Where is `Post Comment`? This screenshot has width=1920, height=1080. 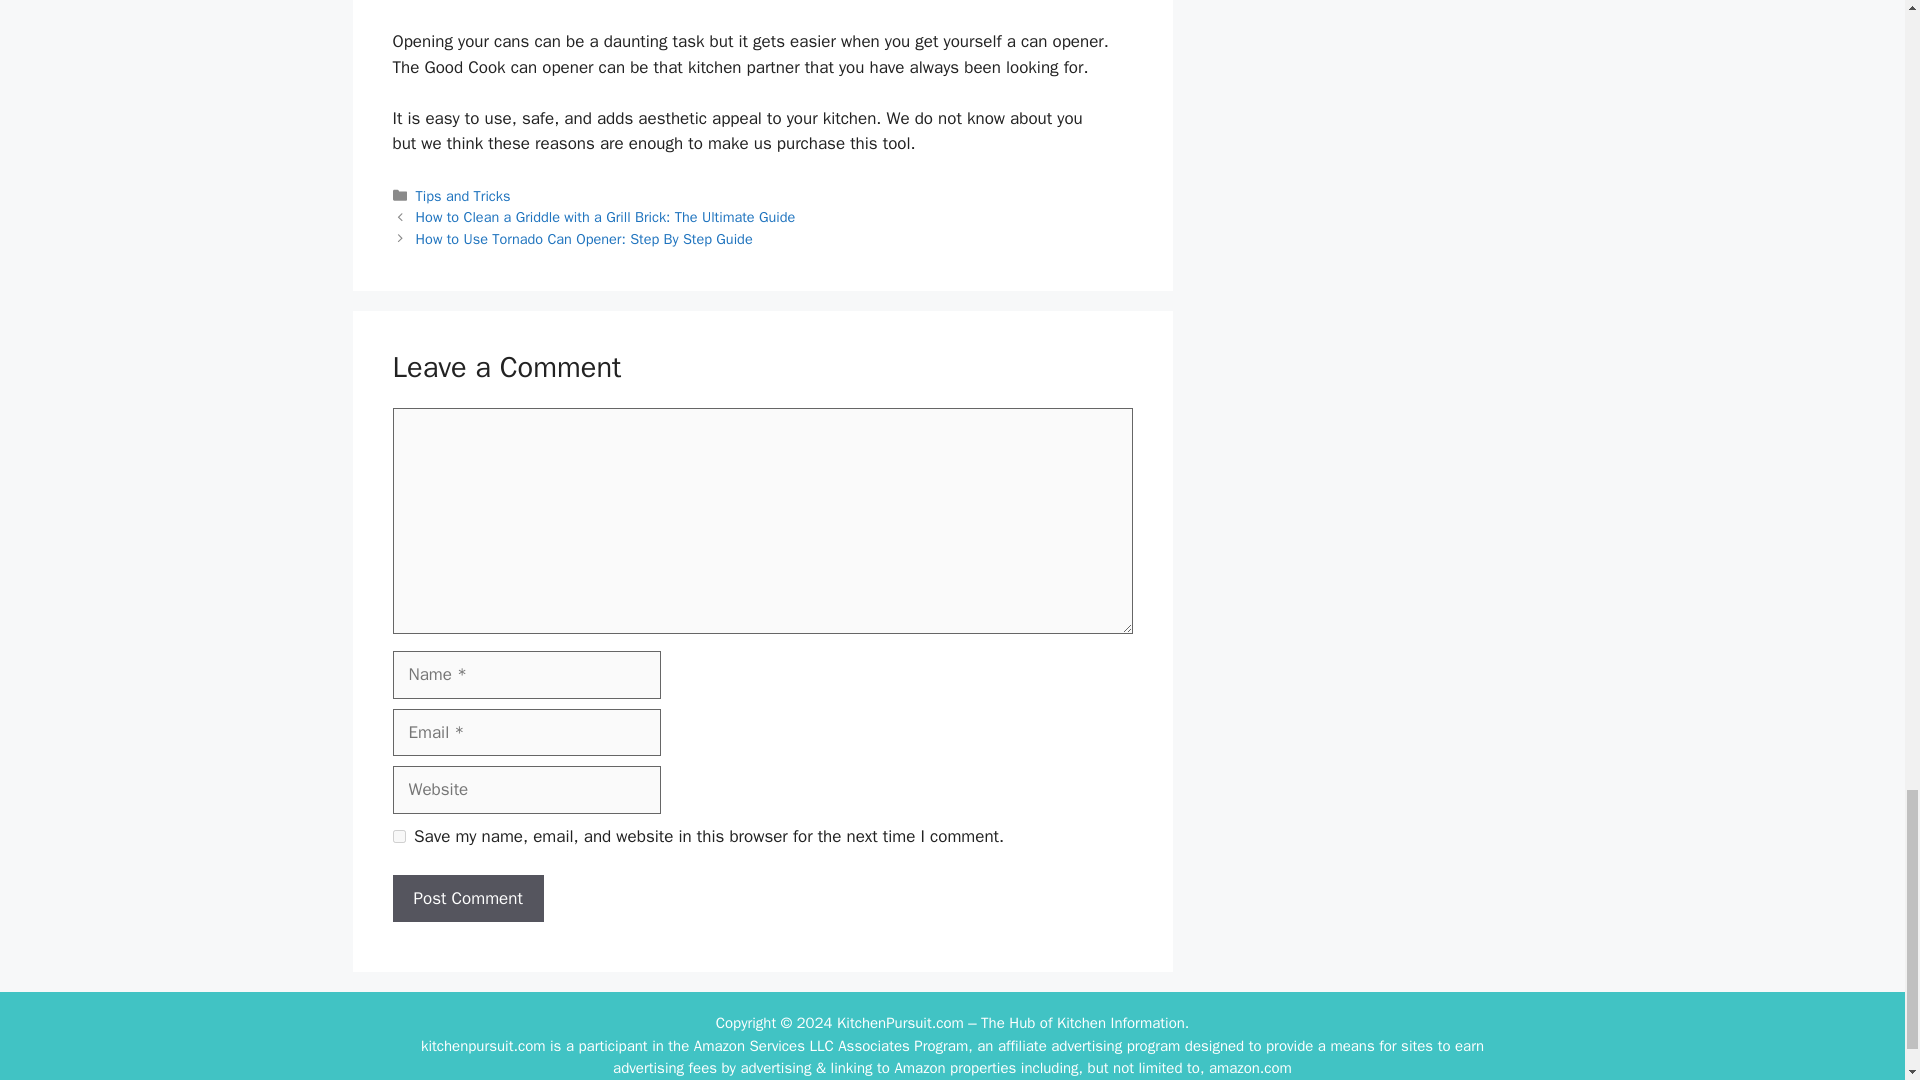
Post Comment is located at coordinates (467, 898).